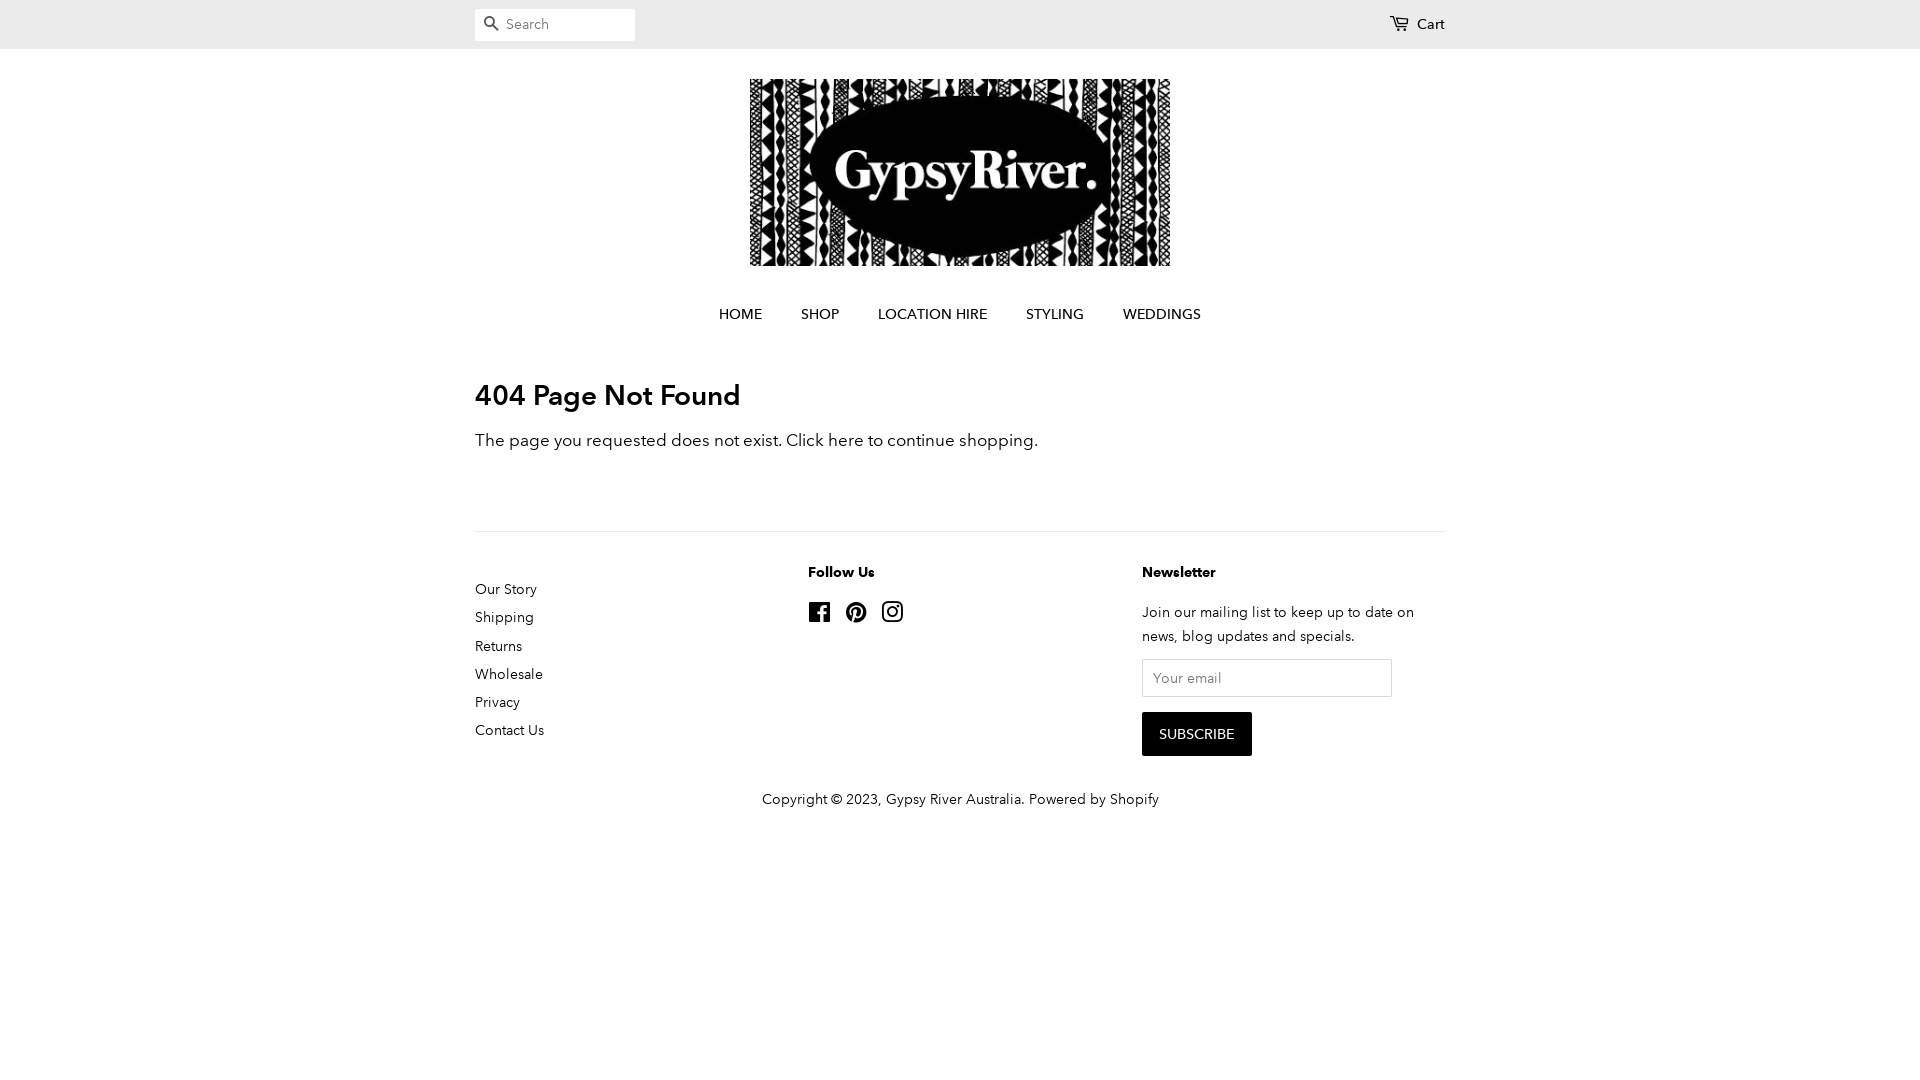  I want to click on LOCATION HIRE, so click(935, 315).